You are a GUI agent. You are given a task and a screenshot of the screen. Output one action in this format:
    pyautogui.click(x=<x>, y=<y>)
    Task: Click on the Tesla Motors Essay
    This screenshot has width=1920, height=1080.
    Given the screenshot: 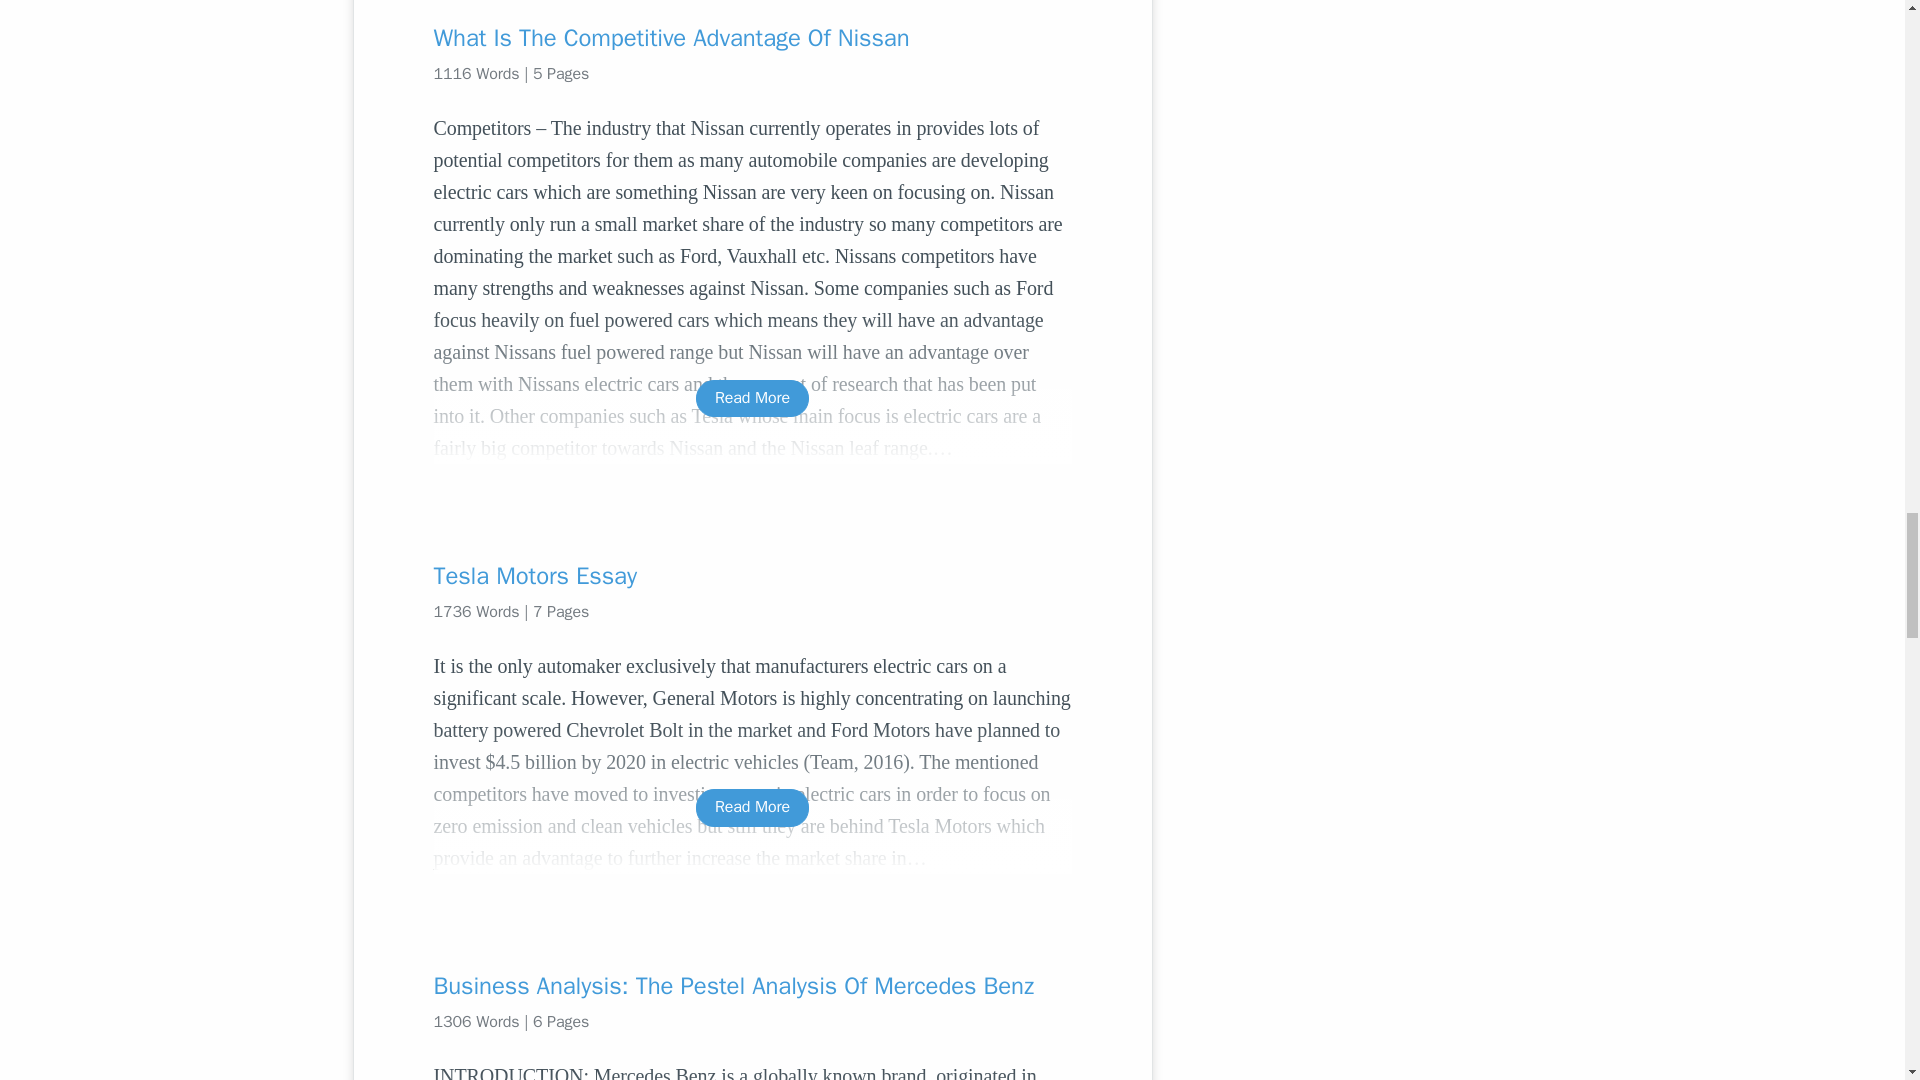 What is the action you would take?
    pyautogui.click(x=752, y=576)
    